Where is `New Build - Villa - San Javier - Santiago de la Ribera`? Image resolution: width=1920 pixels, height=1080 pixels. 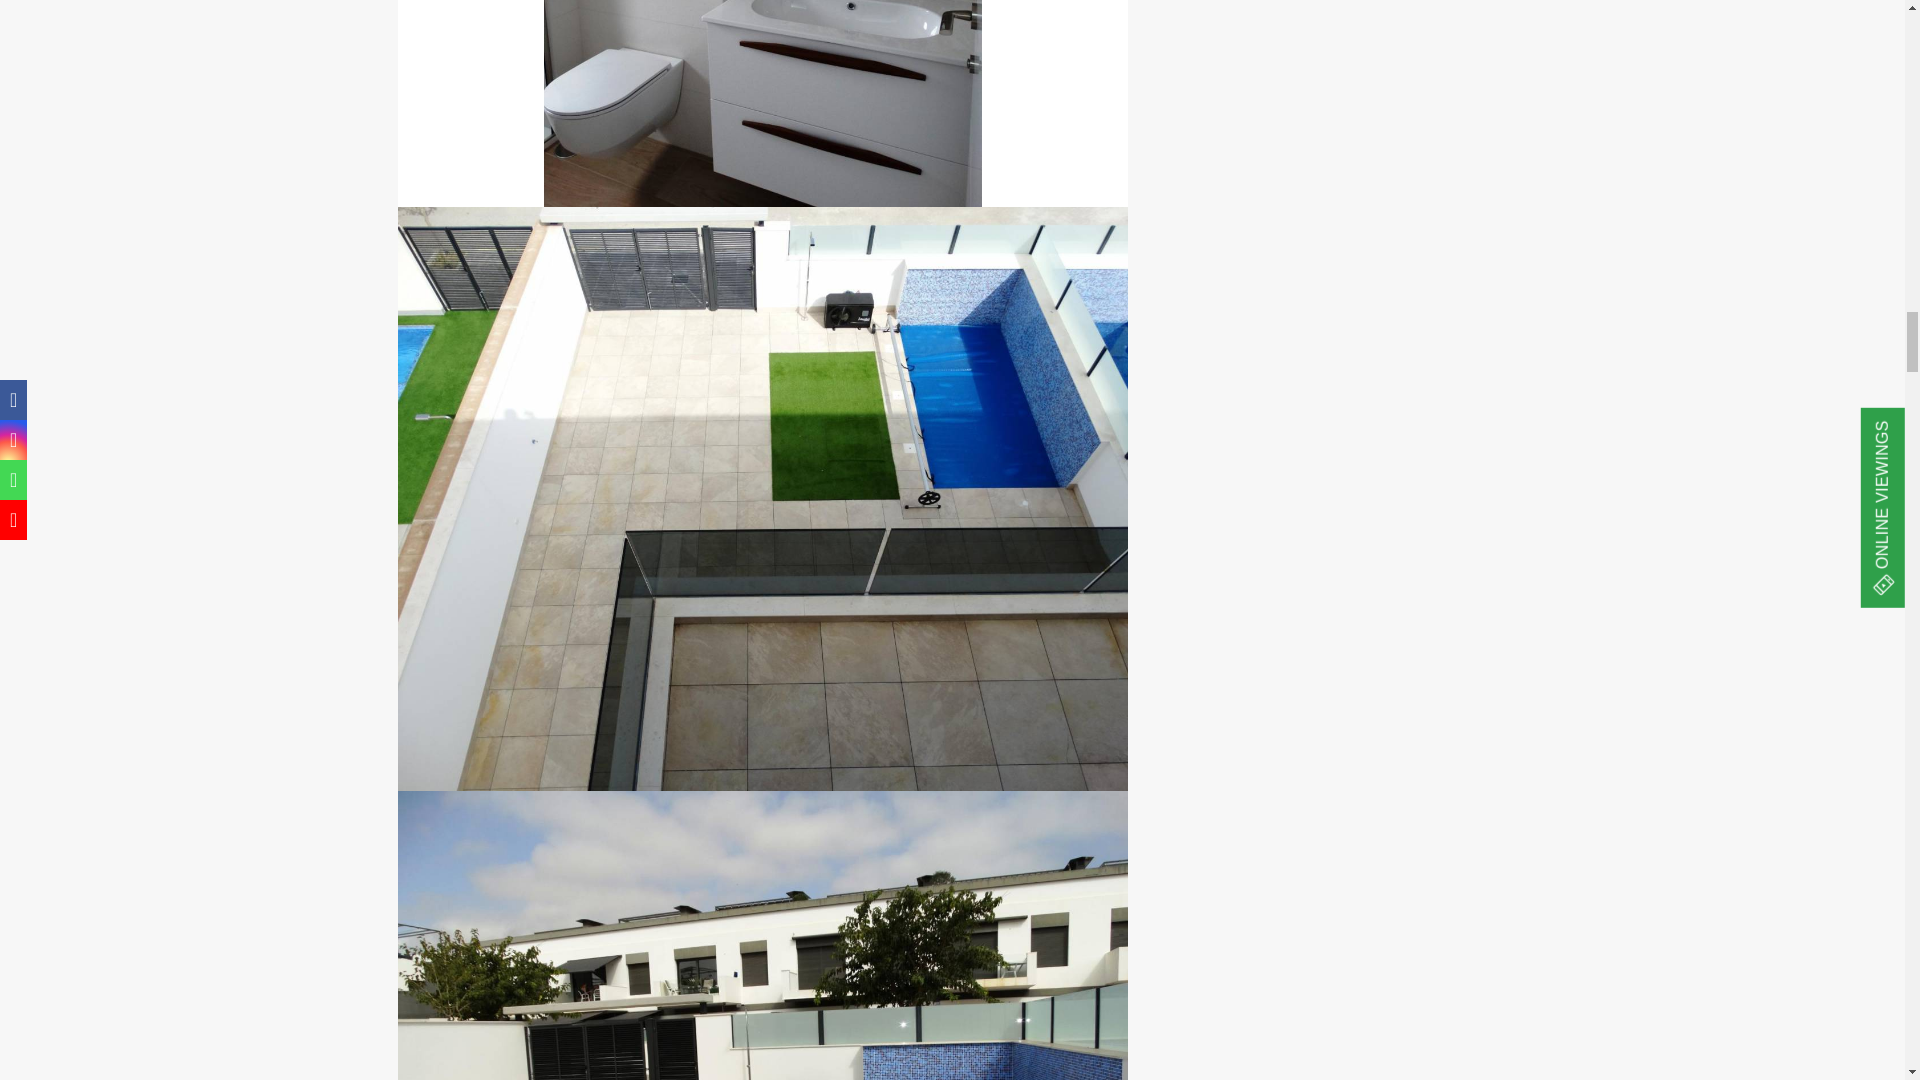
New Build - Villa - San Javier - Santiago de la Ribera is located at coordinates (762, 104).